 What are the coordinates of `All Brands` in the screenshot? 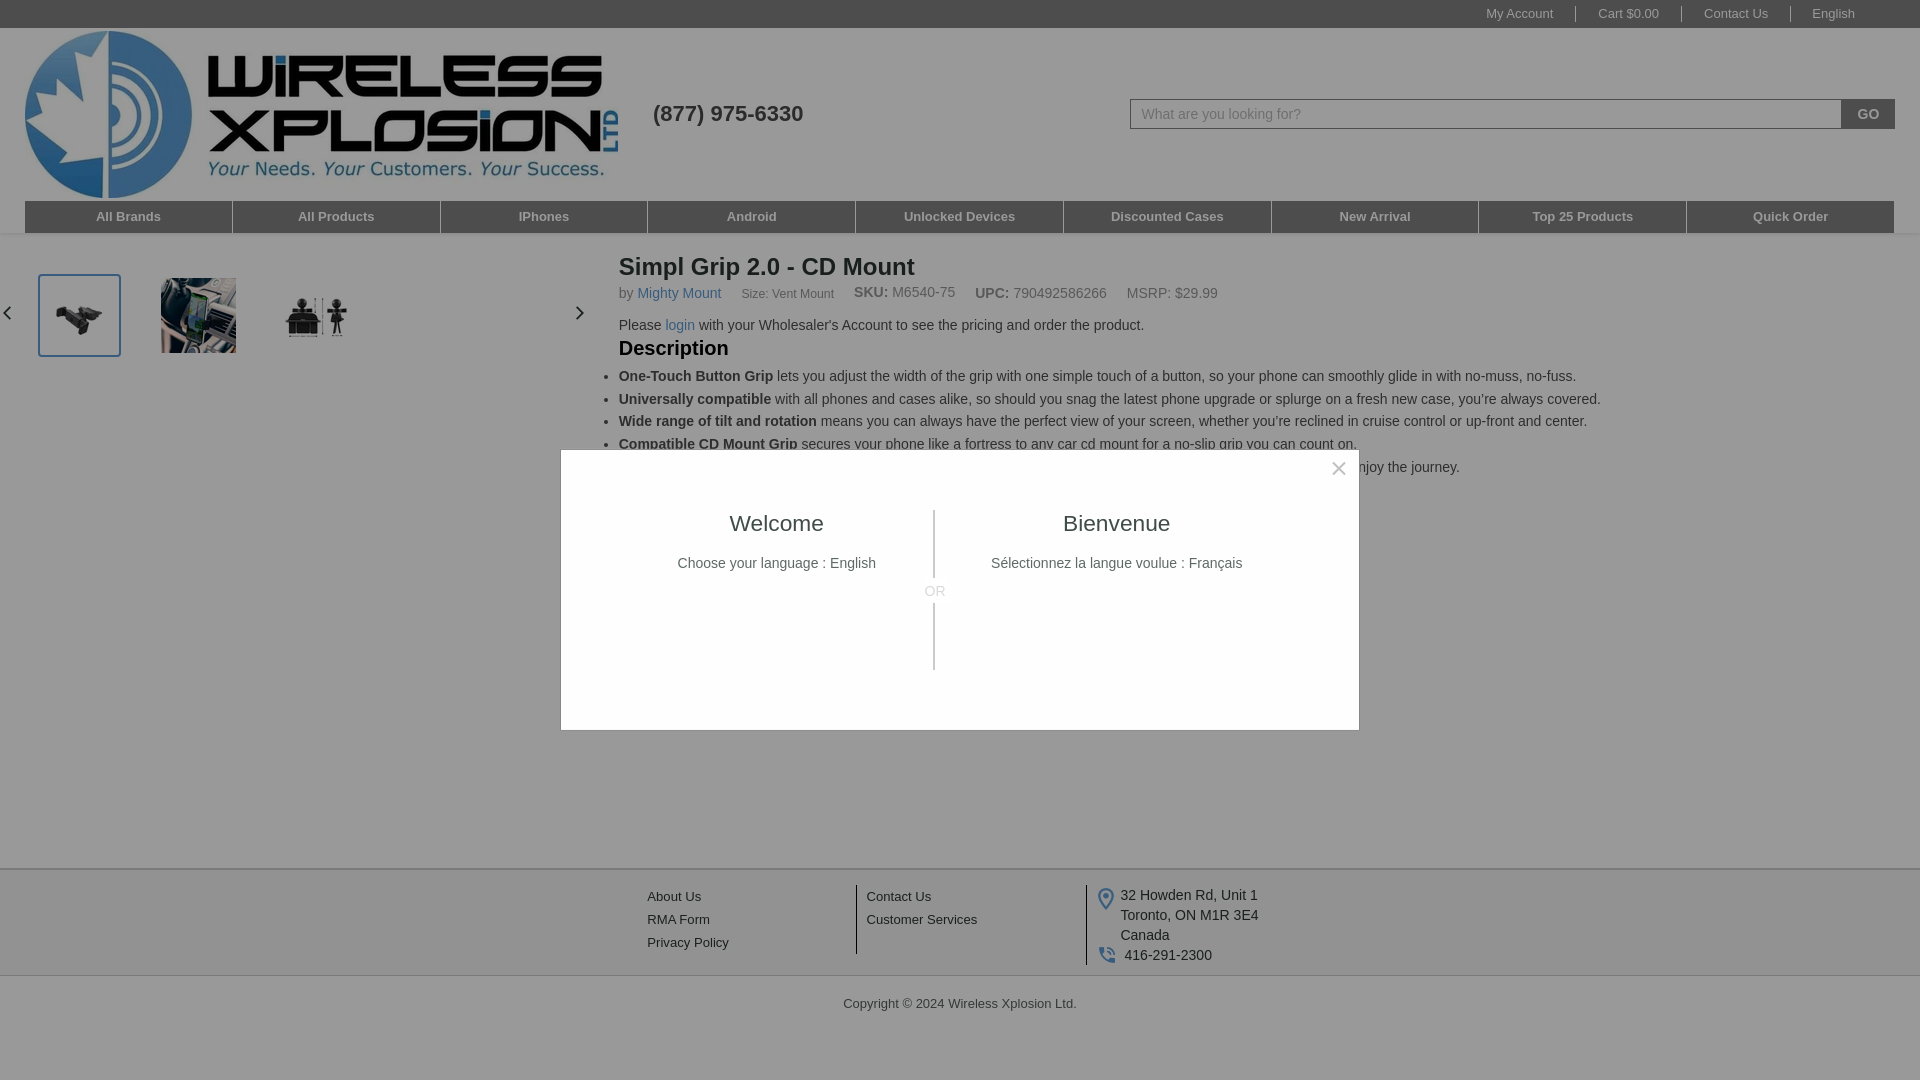 It's located at (128, 216).